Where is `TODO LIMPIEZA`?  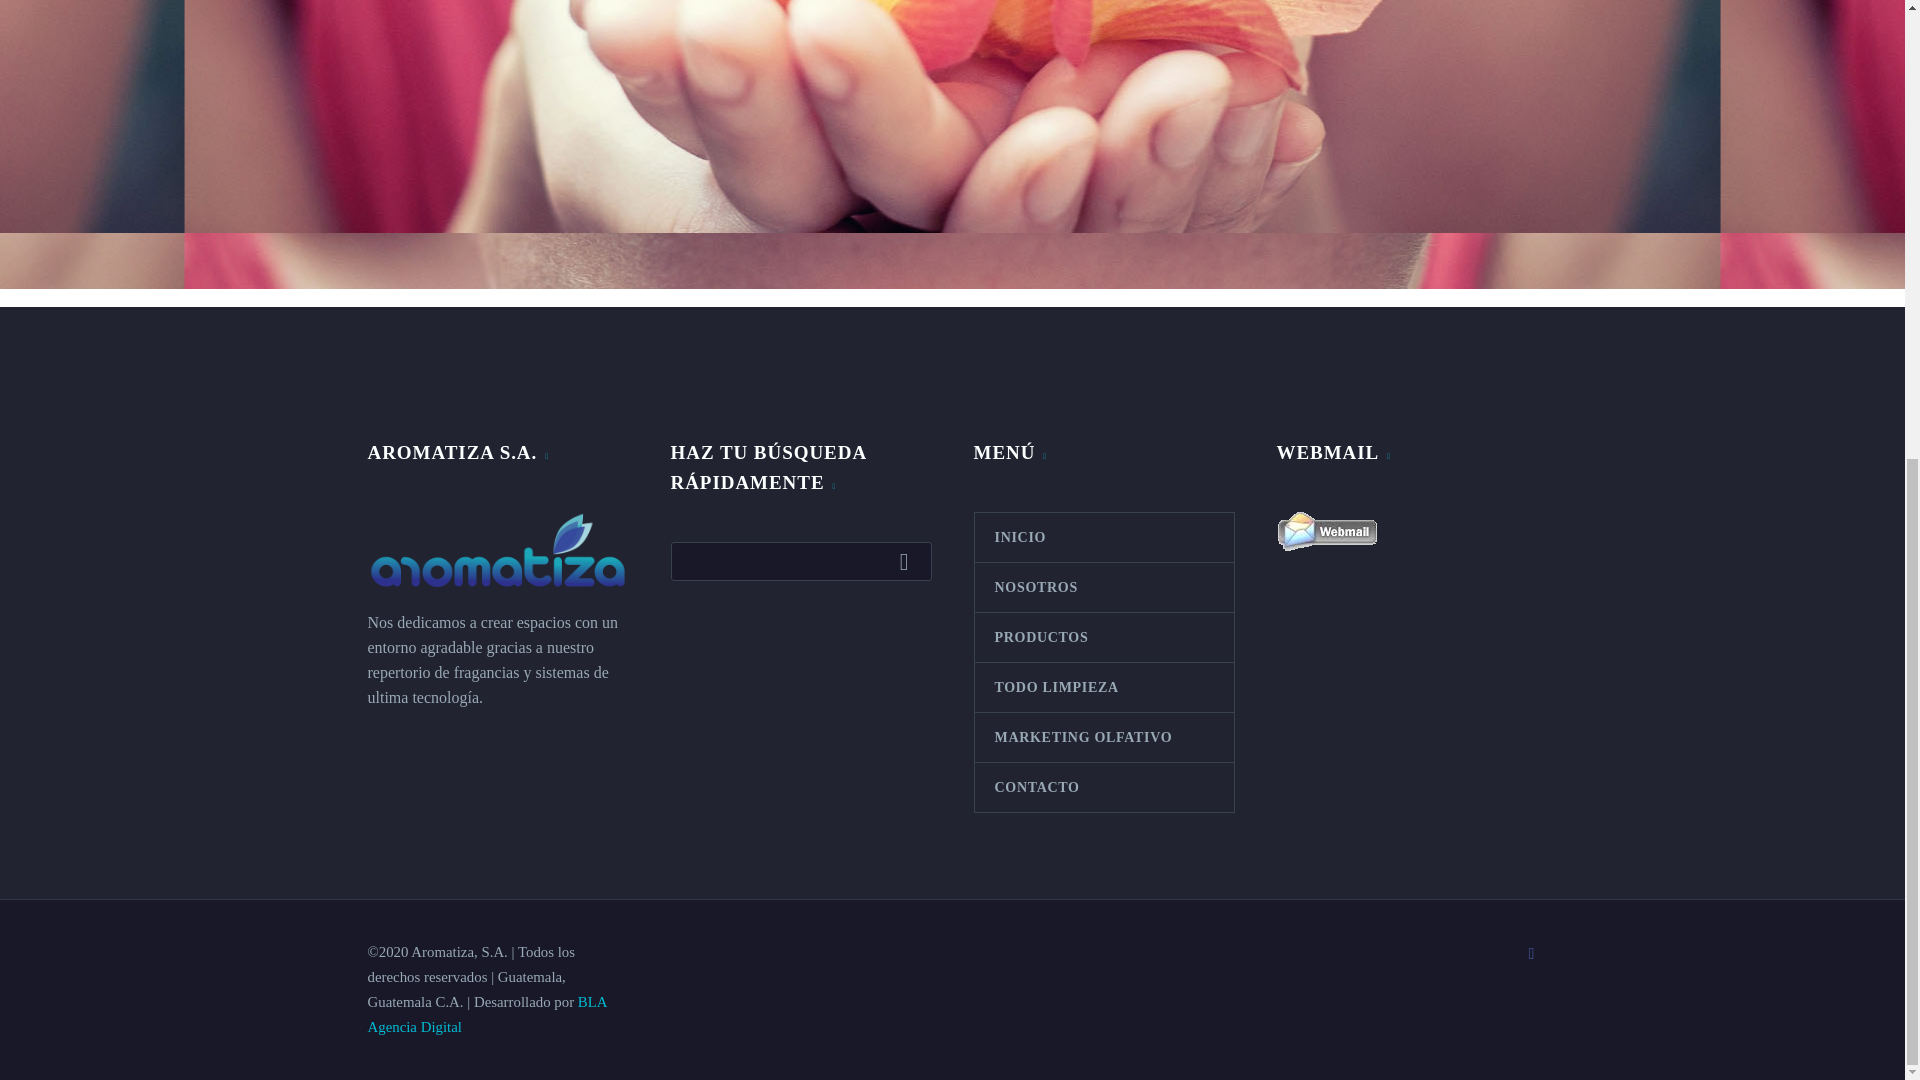 TODO LIMPIEZA is located at coordinates (1102, 687).